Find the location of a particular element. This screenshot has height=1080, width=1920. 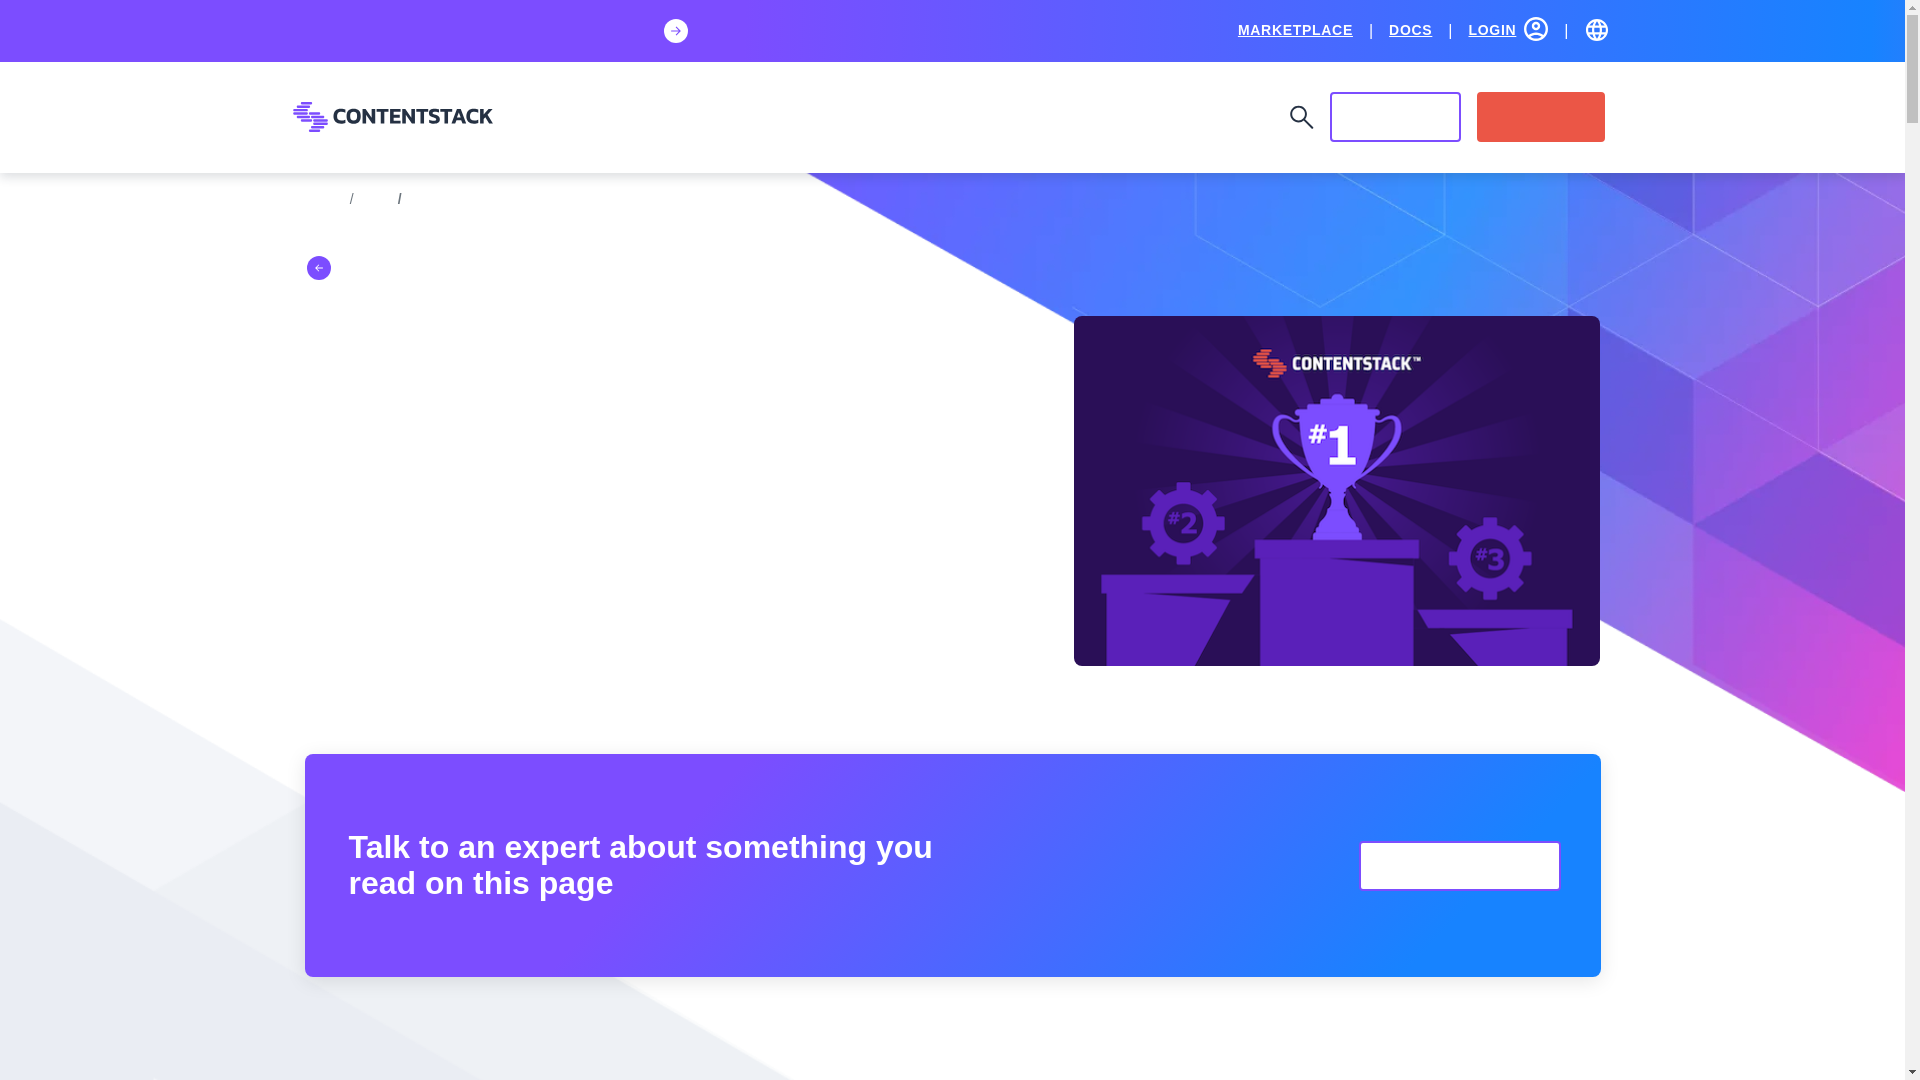

DOCS is located at coordinates (1410, 29).